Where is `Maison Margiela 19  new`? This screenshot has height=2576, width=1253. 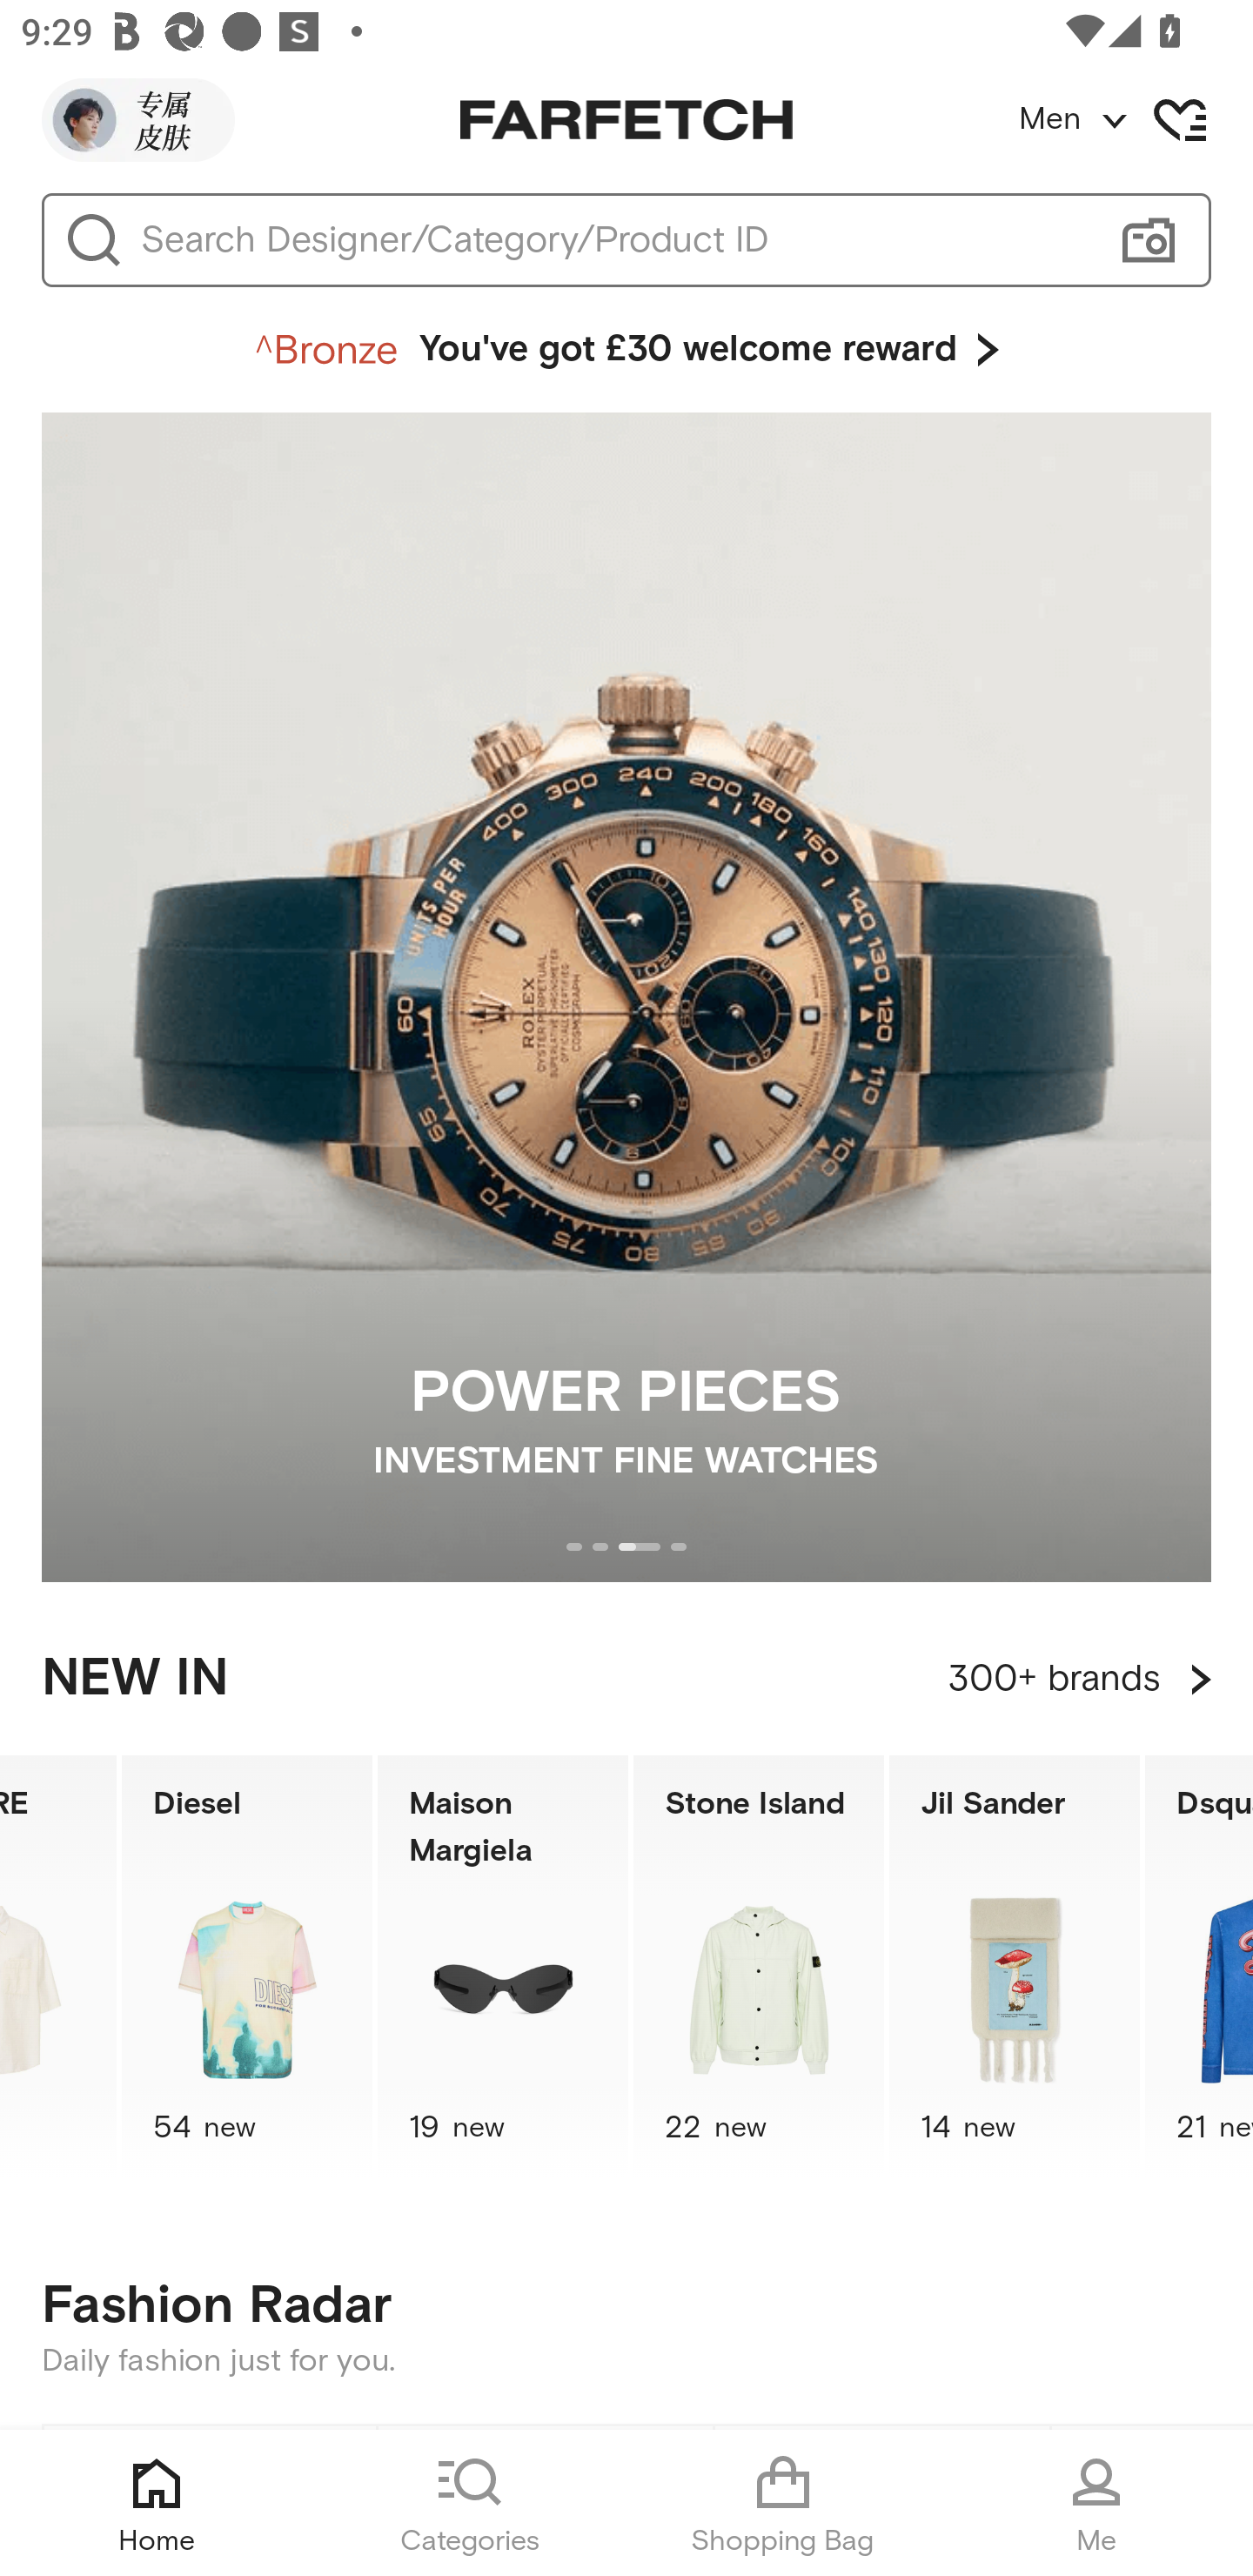
Maison Margiela 19  new is located at coordinates (502, 1967).